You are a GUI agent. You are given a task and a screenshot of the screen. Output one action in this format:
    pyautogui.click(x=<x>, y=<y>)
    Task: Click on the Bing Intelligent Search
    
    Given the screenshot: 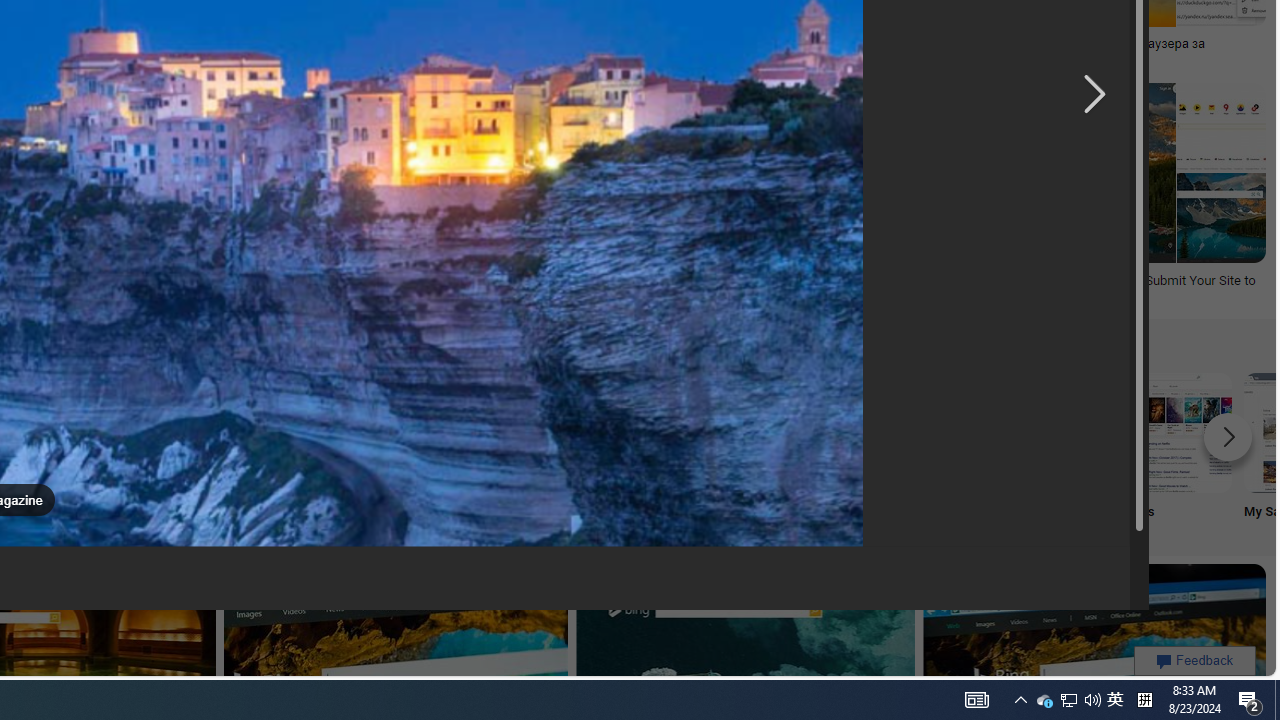 What is the action you would take?
    pyautogui.click(x=644, y=432)
    